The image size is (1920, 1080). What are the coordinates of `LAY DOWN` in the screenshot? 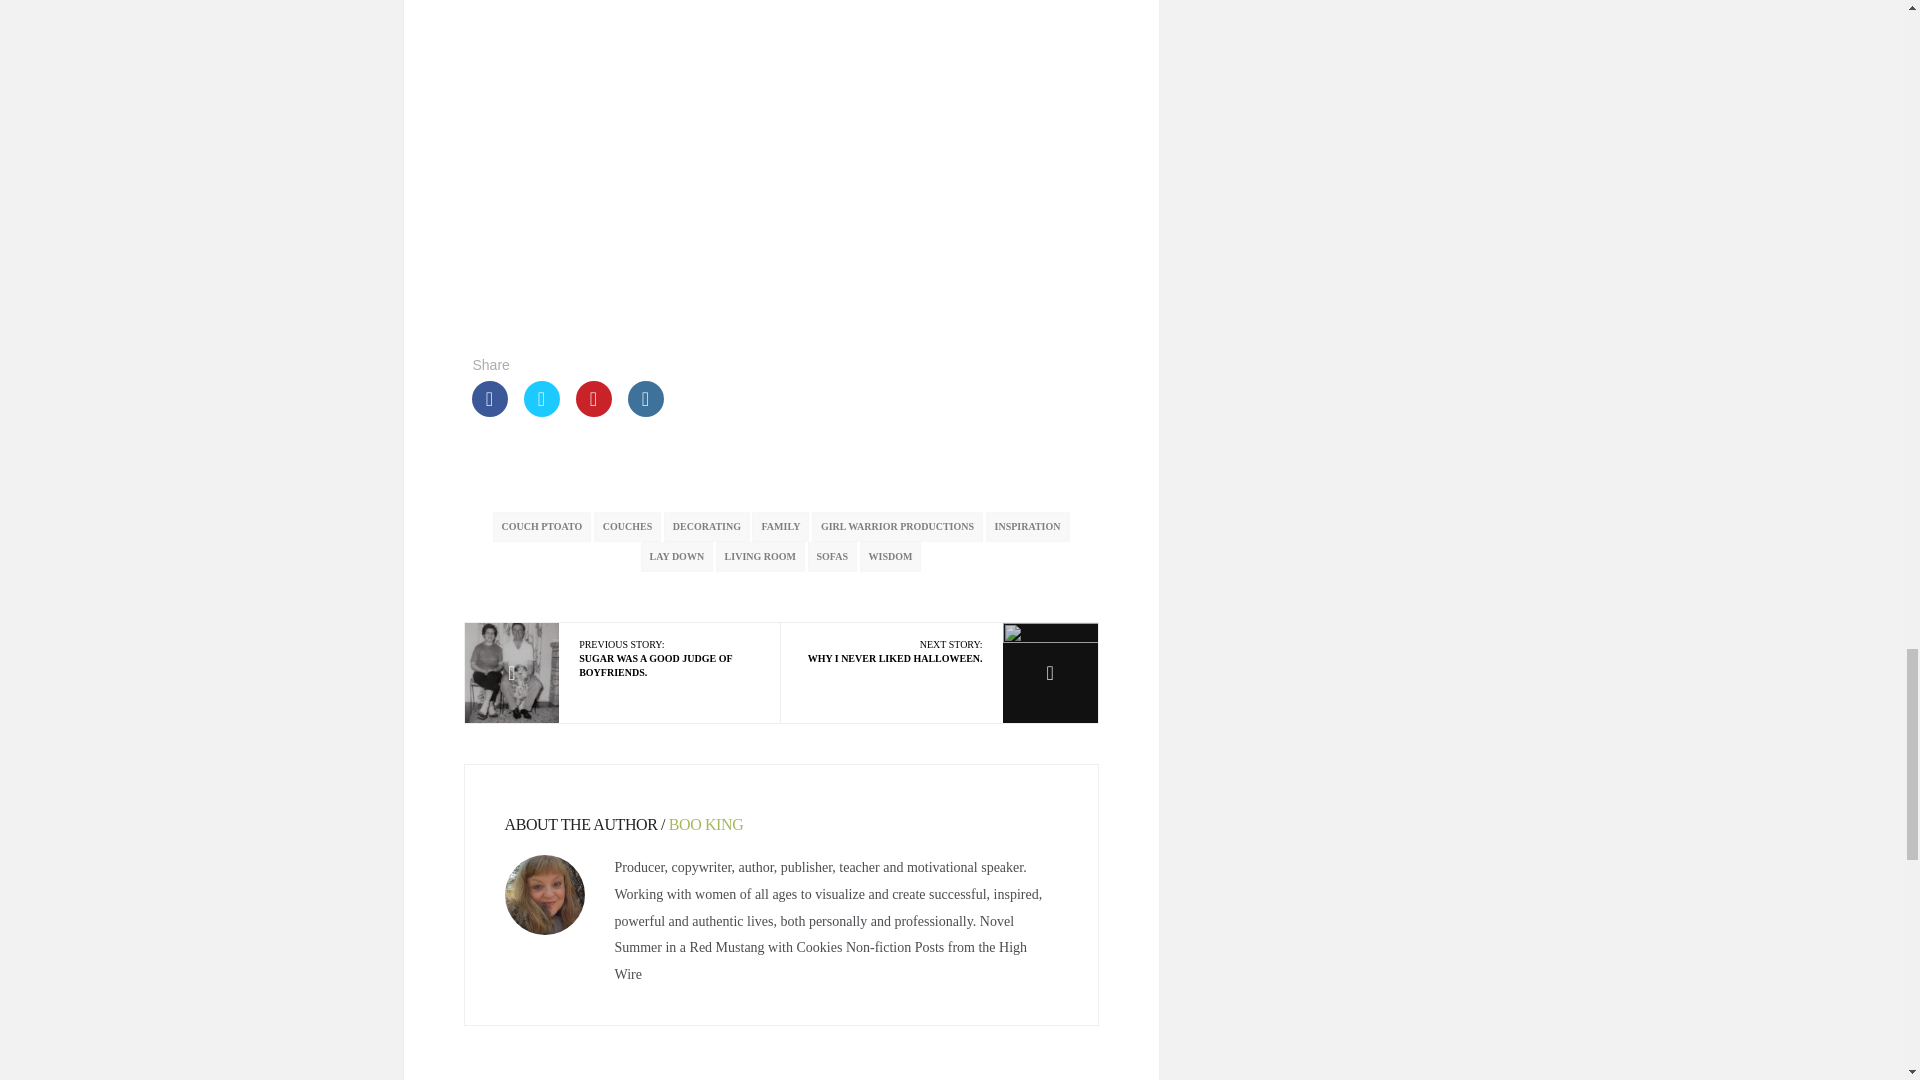 It's located at (541, 526).